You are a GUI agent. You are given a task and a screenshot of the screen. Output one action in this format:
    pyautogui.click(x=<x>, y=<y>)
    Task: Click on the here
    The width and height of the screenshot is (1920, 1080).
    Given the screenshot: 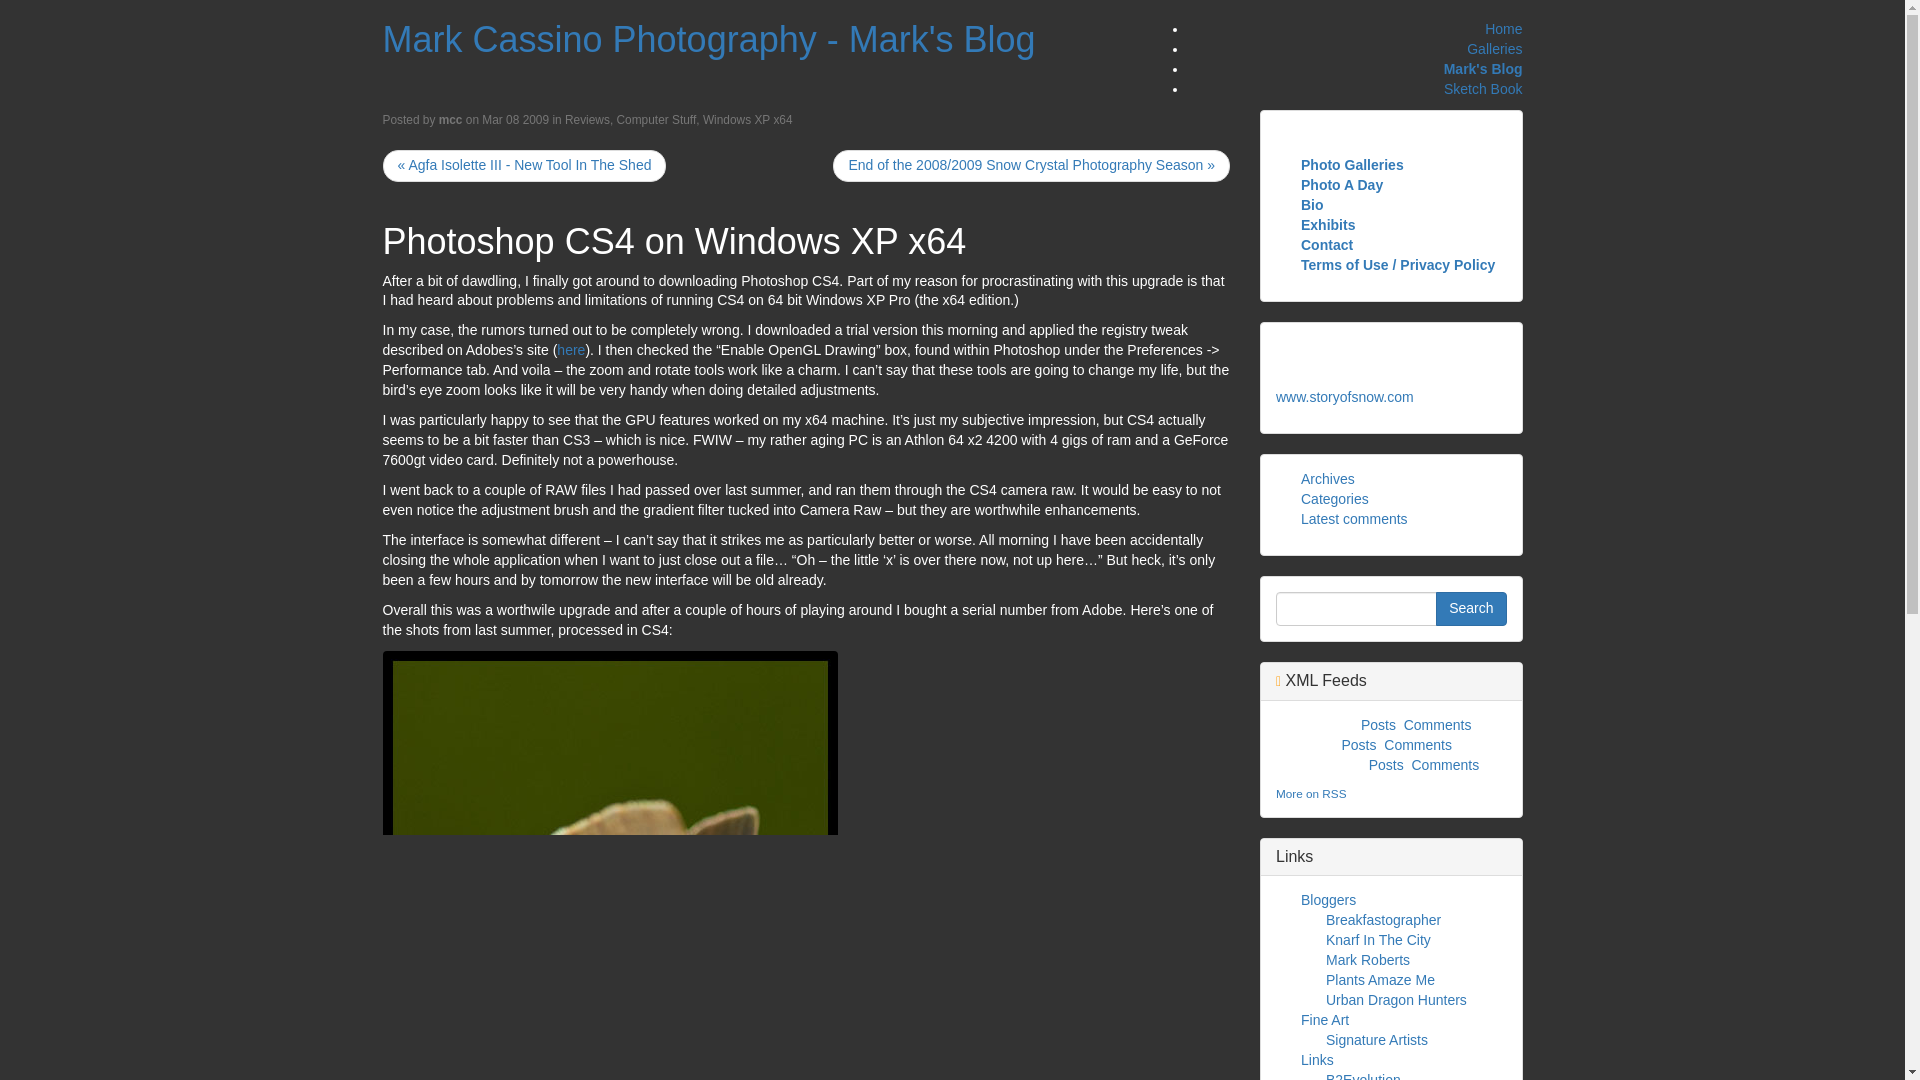 What is the action you would take?
    pyautogui.click(x=570, y=350)
    